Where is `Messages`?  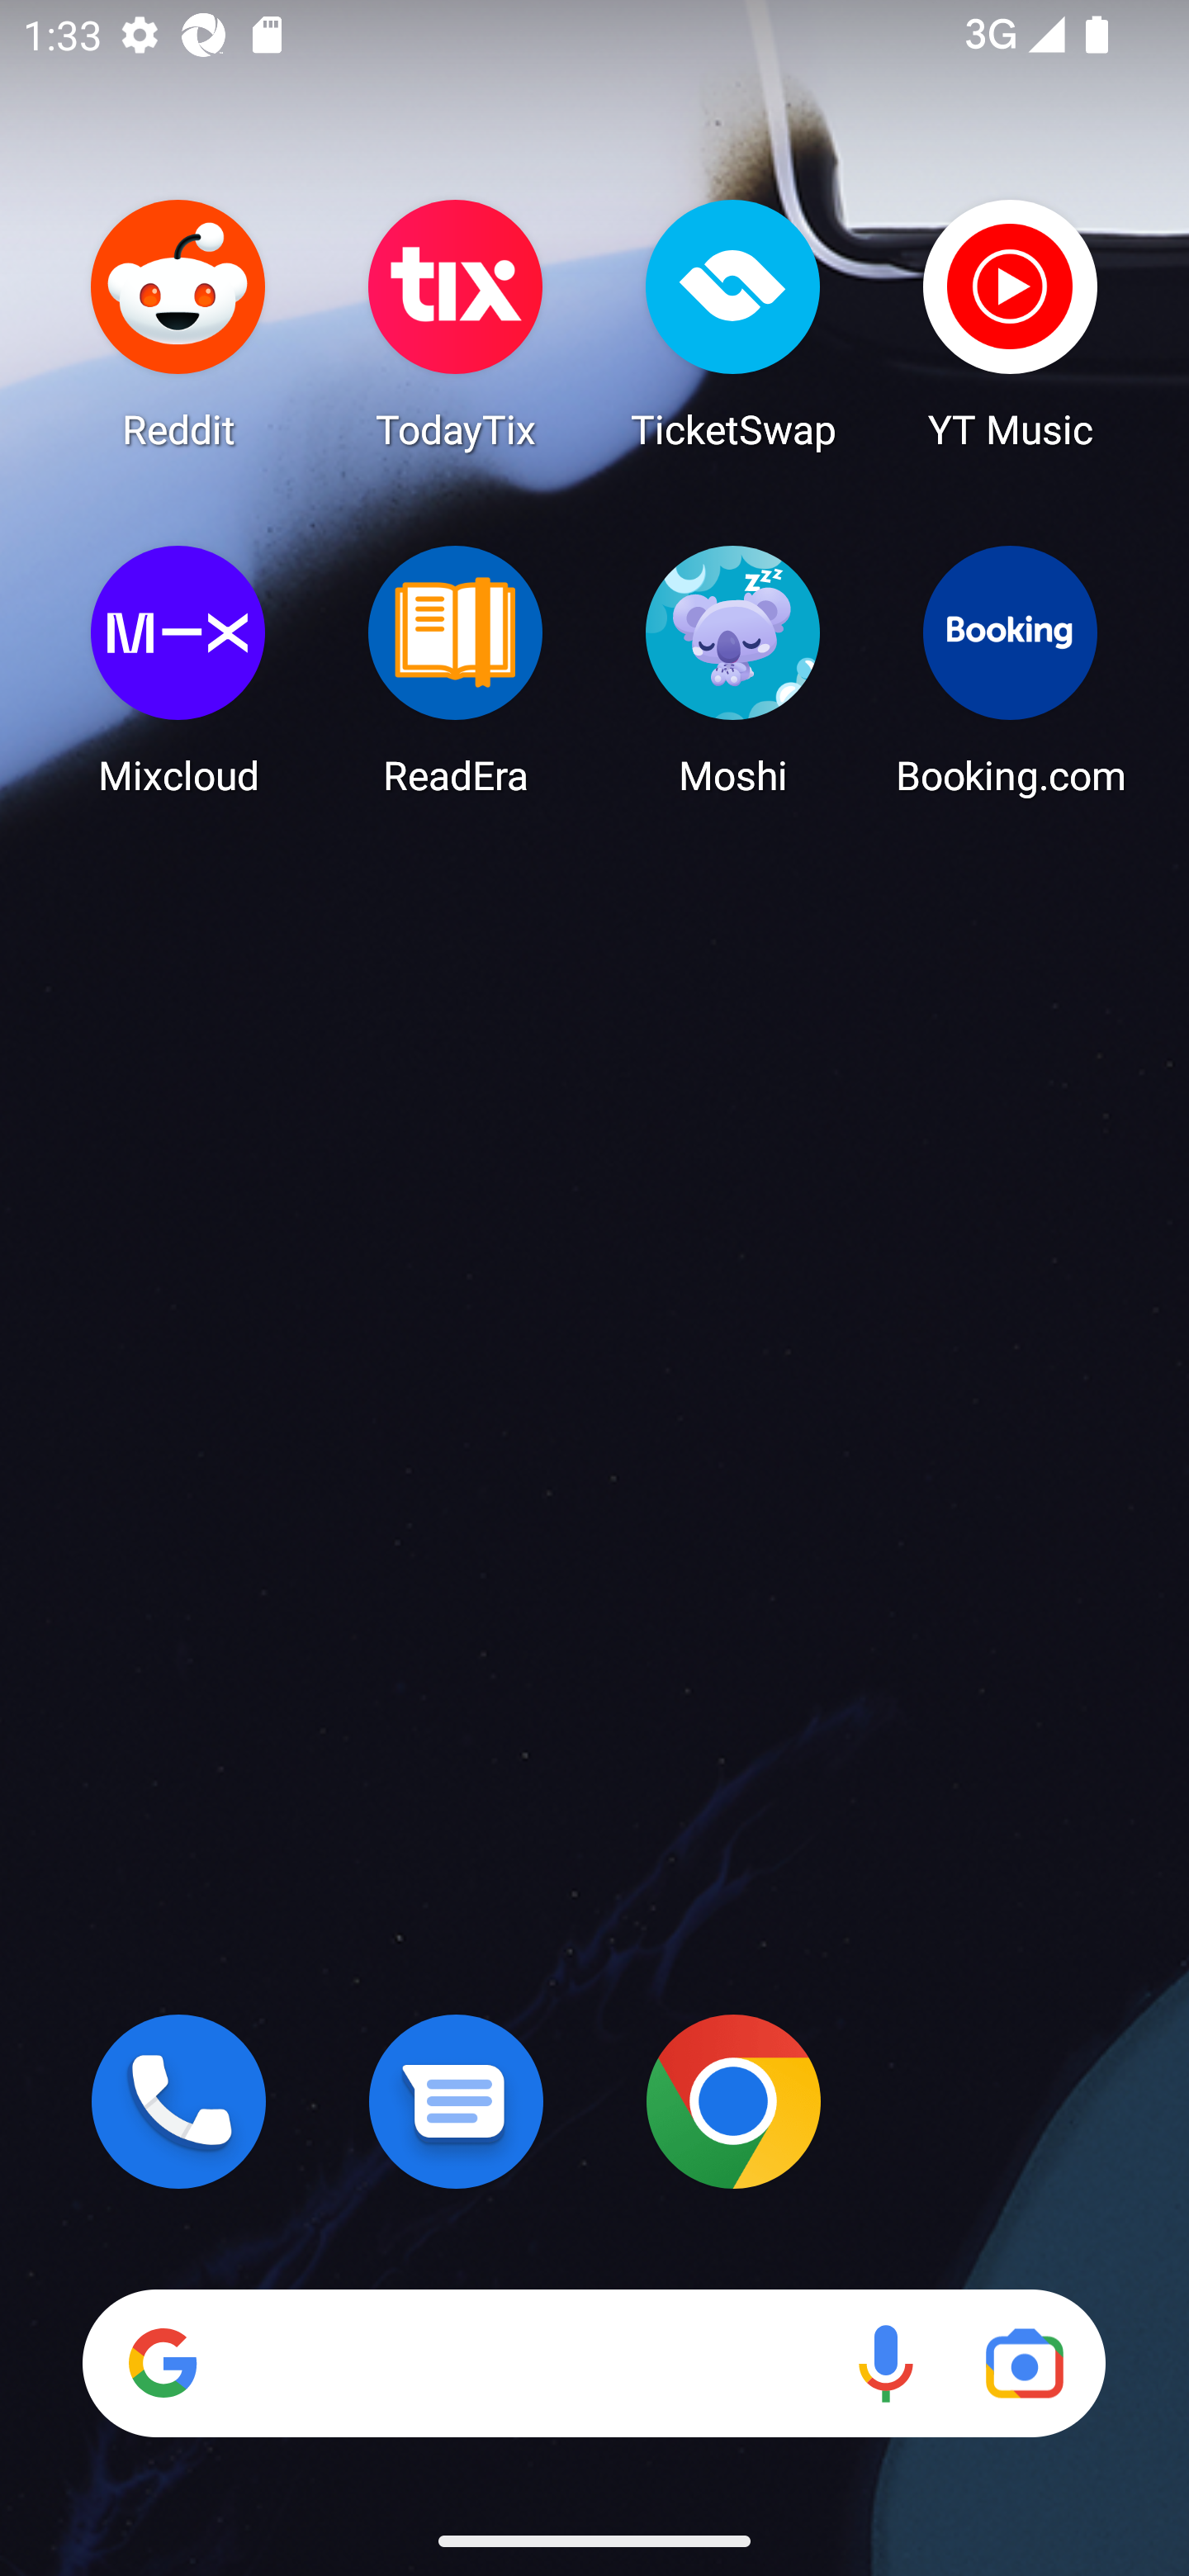
Messages is located at coordinates (456, 2101).